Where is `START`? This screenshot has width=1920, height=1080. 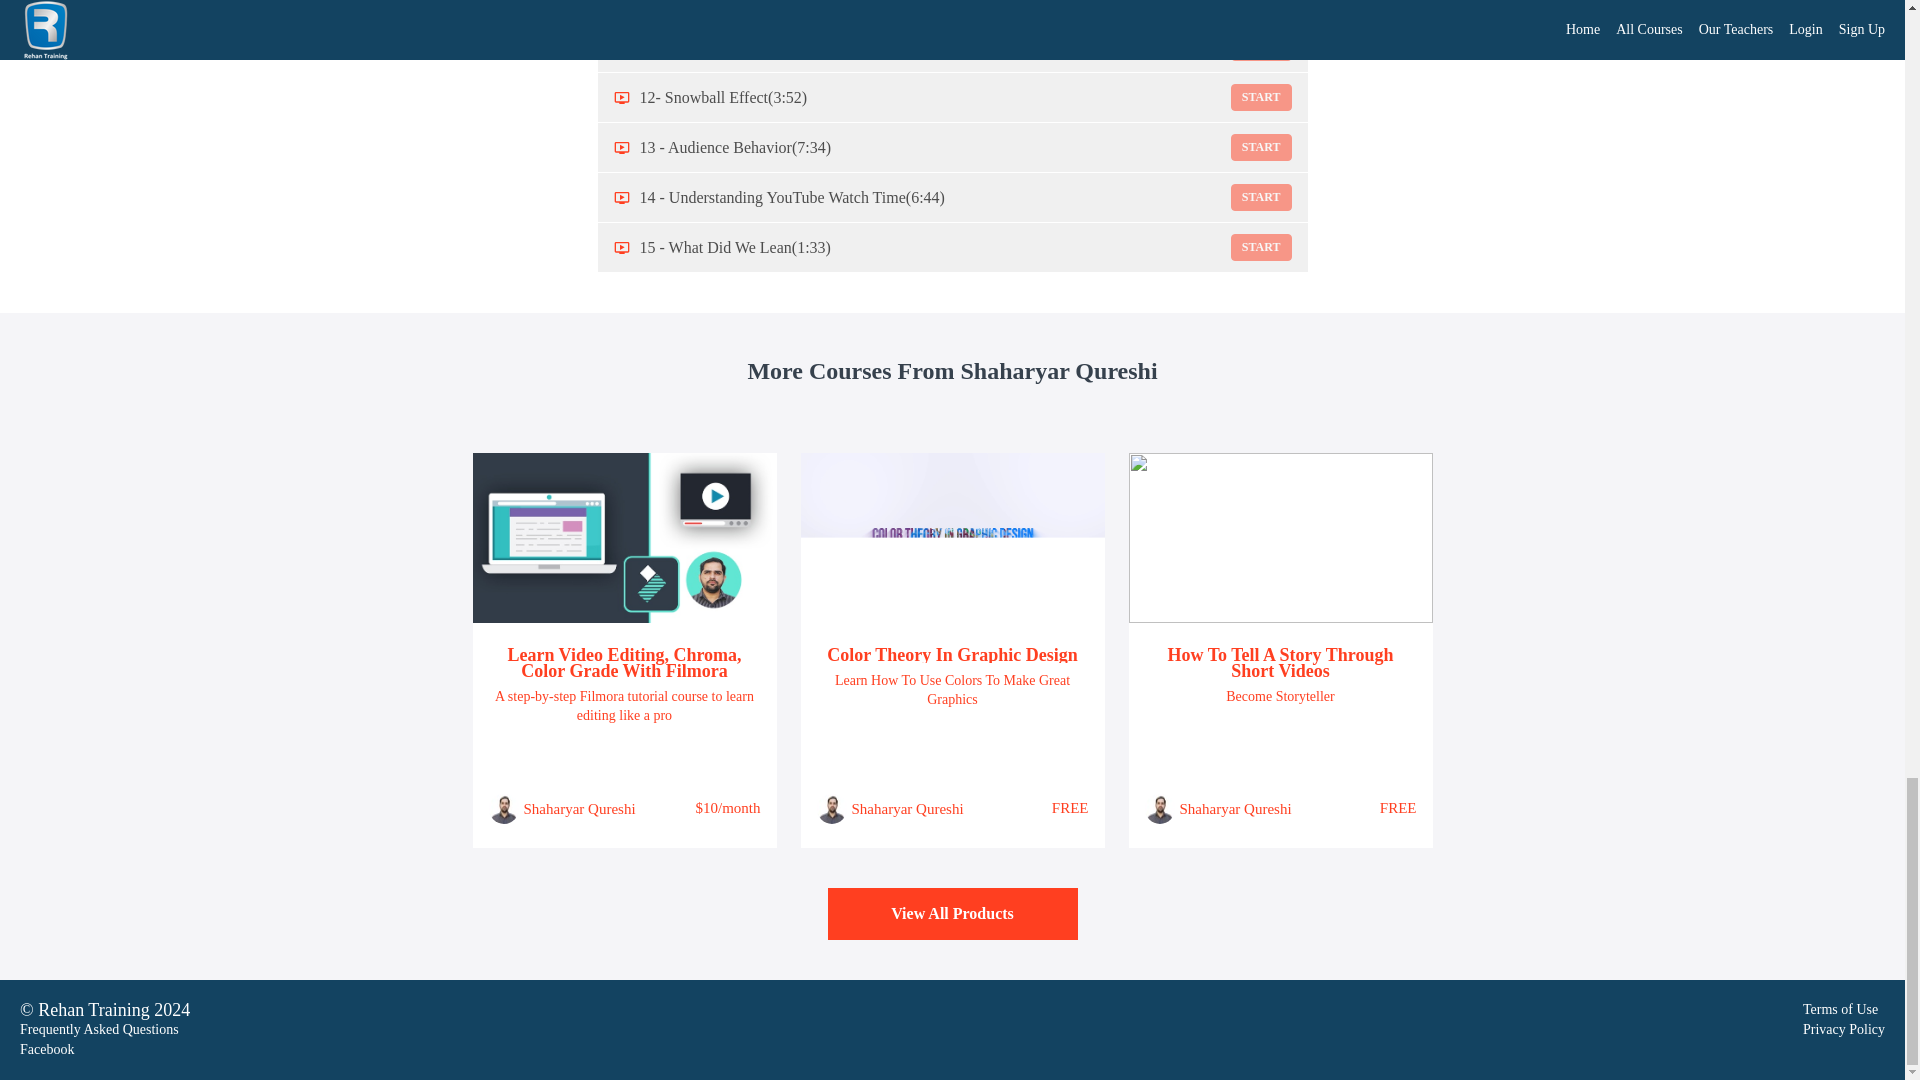
START is located at coordinates (1261, 98).